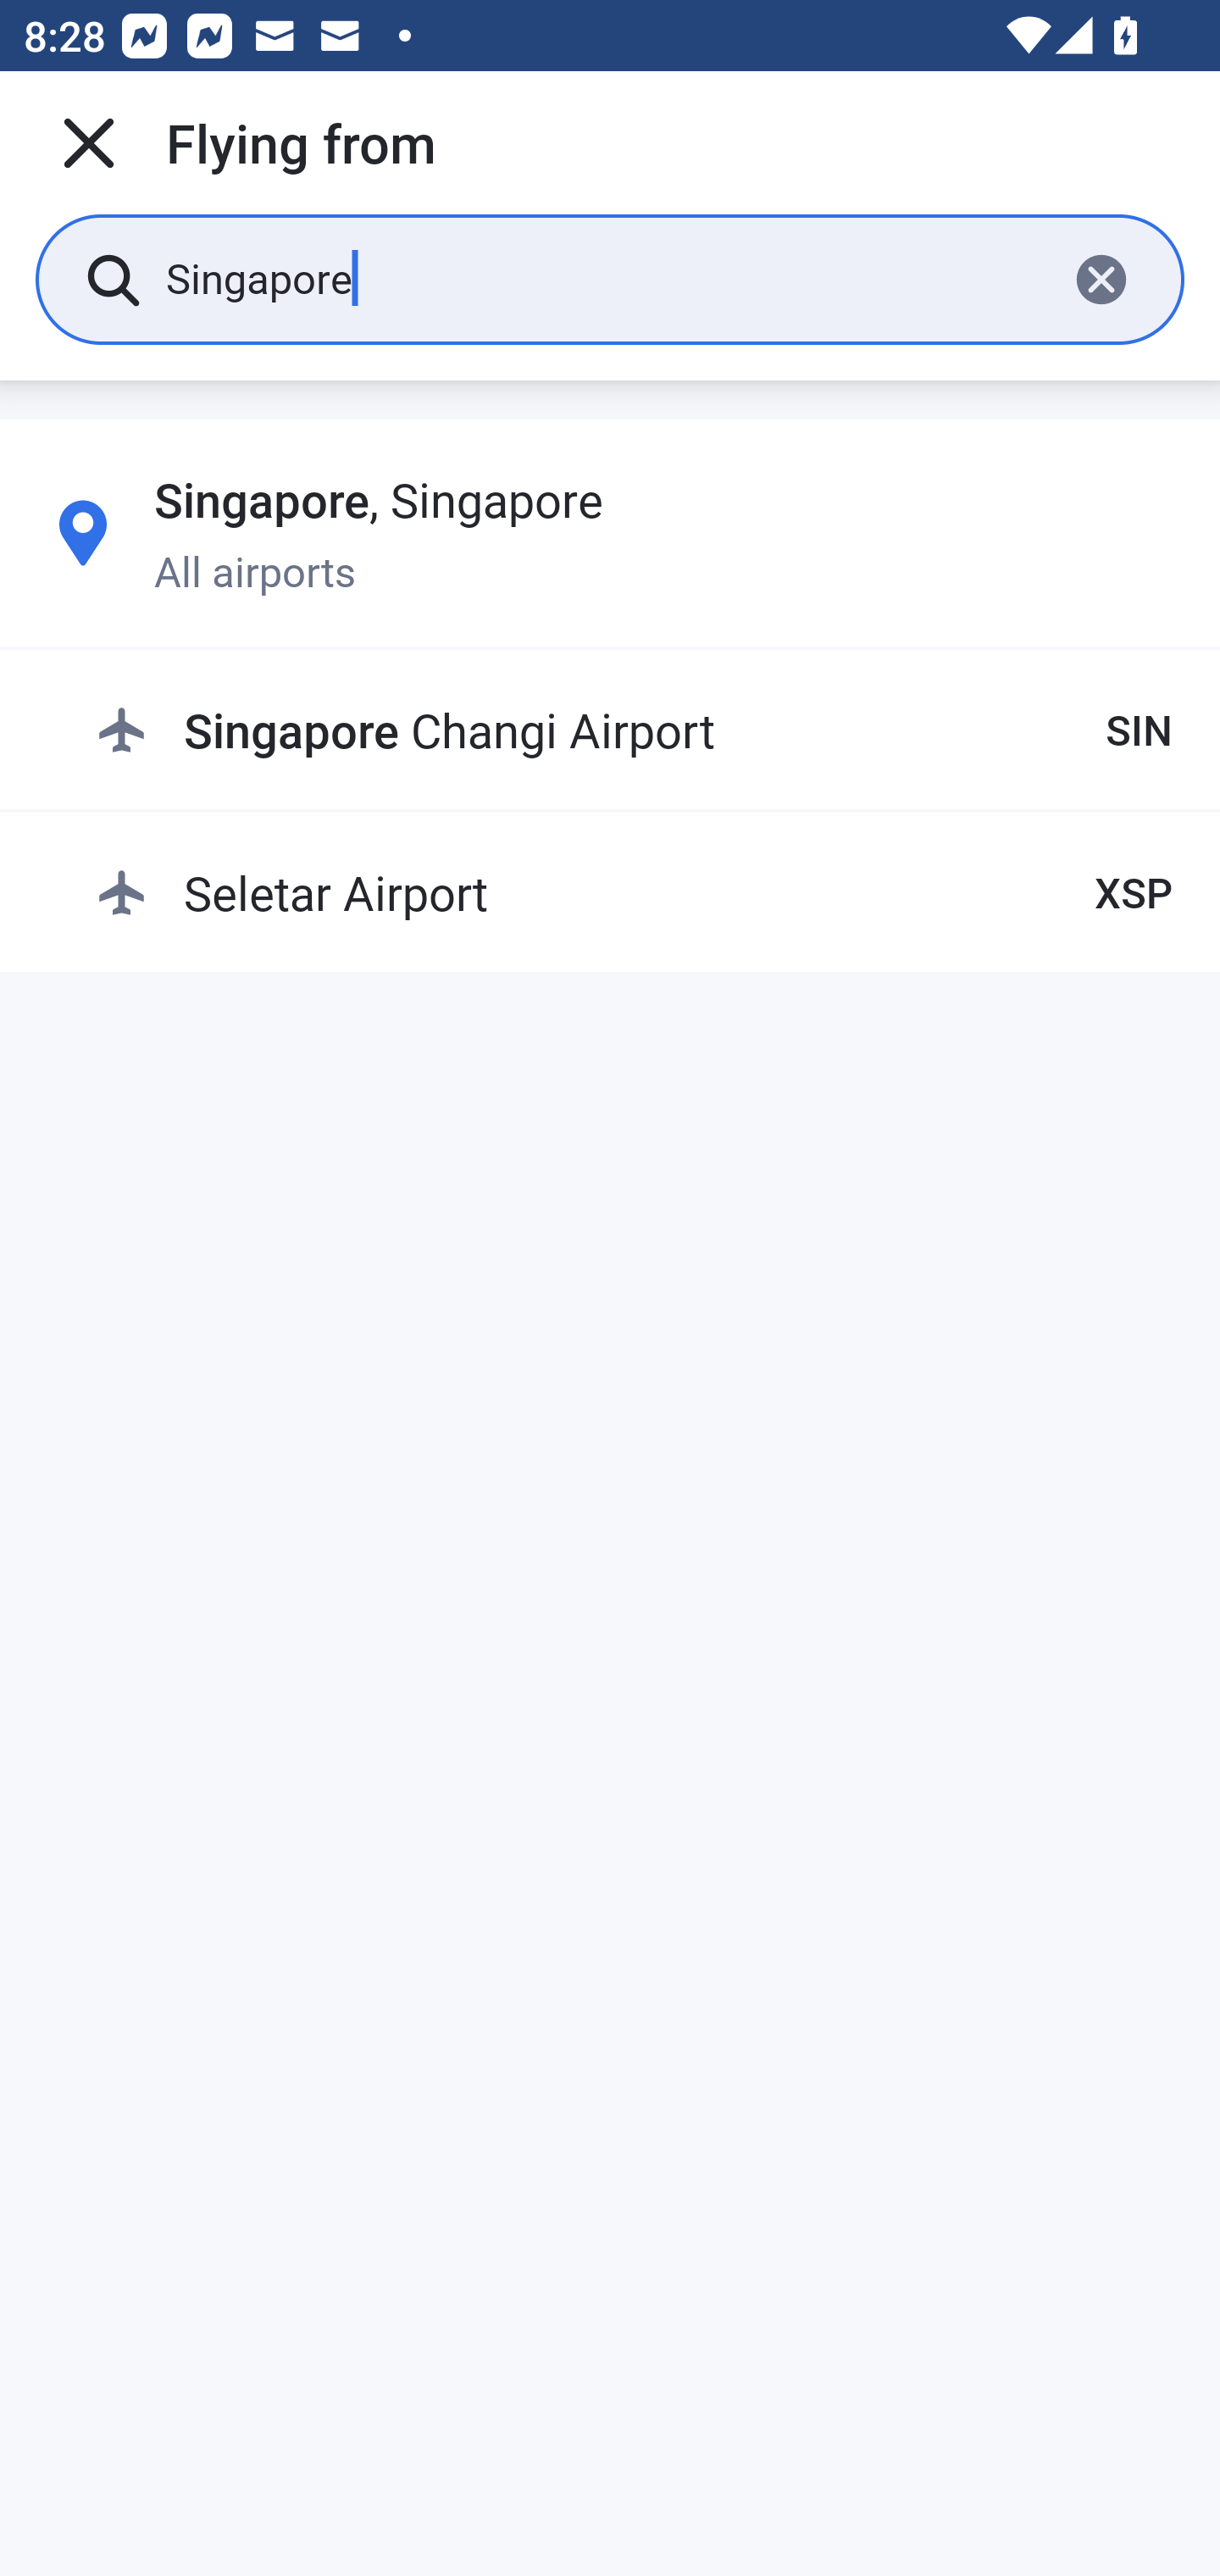 This screenshot has width=1220, height=2576. Describe the element at coordinates (634, 891) in the screenshot. I see `Seletar Airport XSP` at that location.